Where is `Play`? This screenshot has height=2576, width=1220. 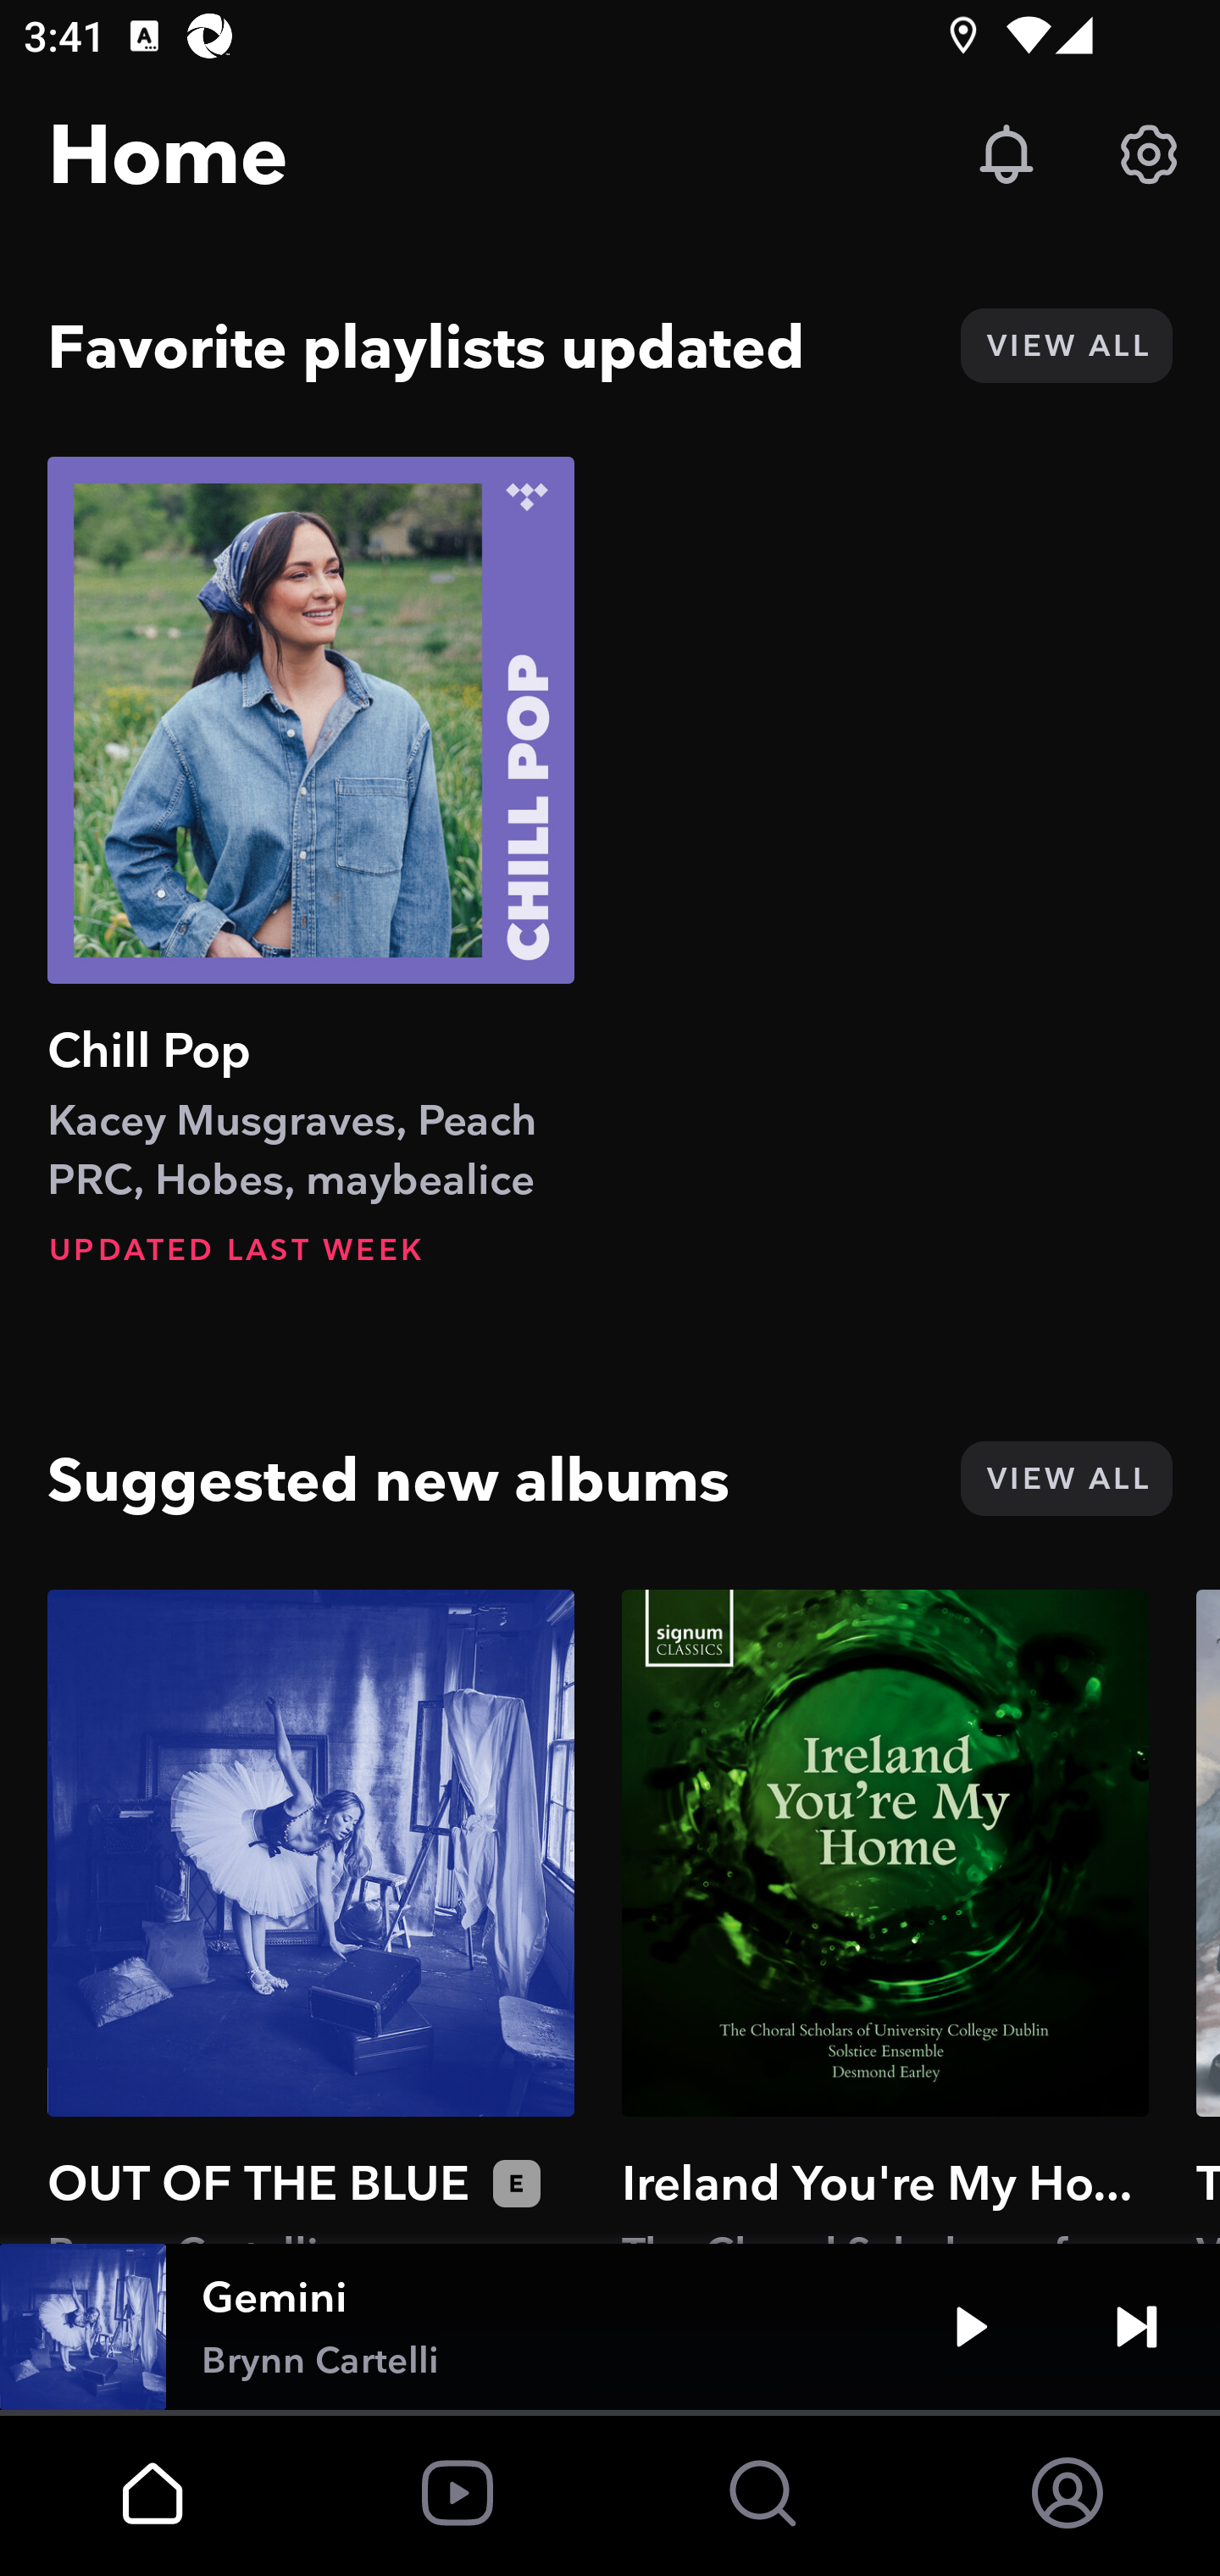 Play is located at coordinates (971, 2327).